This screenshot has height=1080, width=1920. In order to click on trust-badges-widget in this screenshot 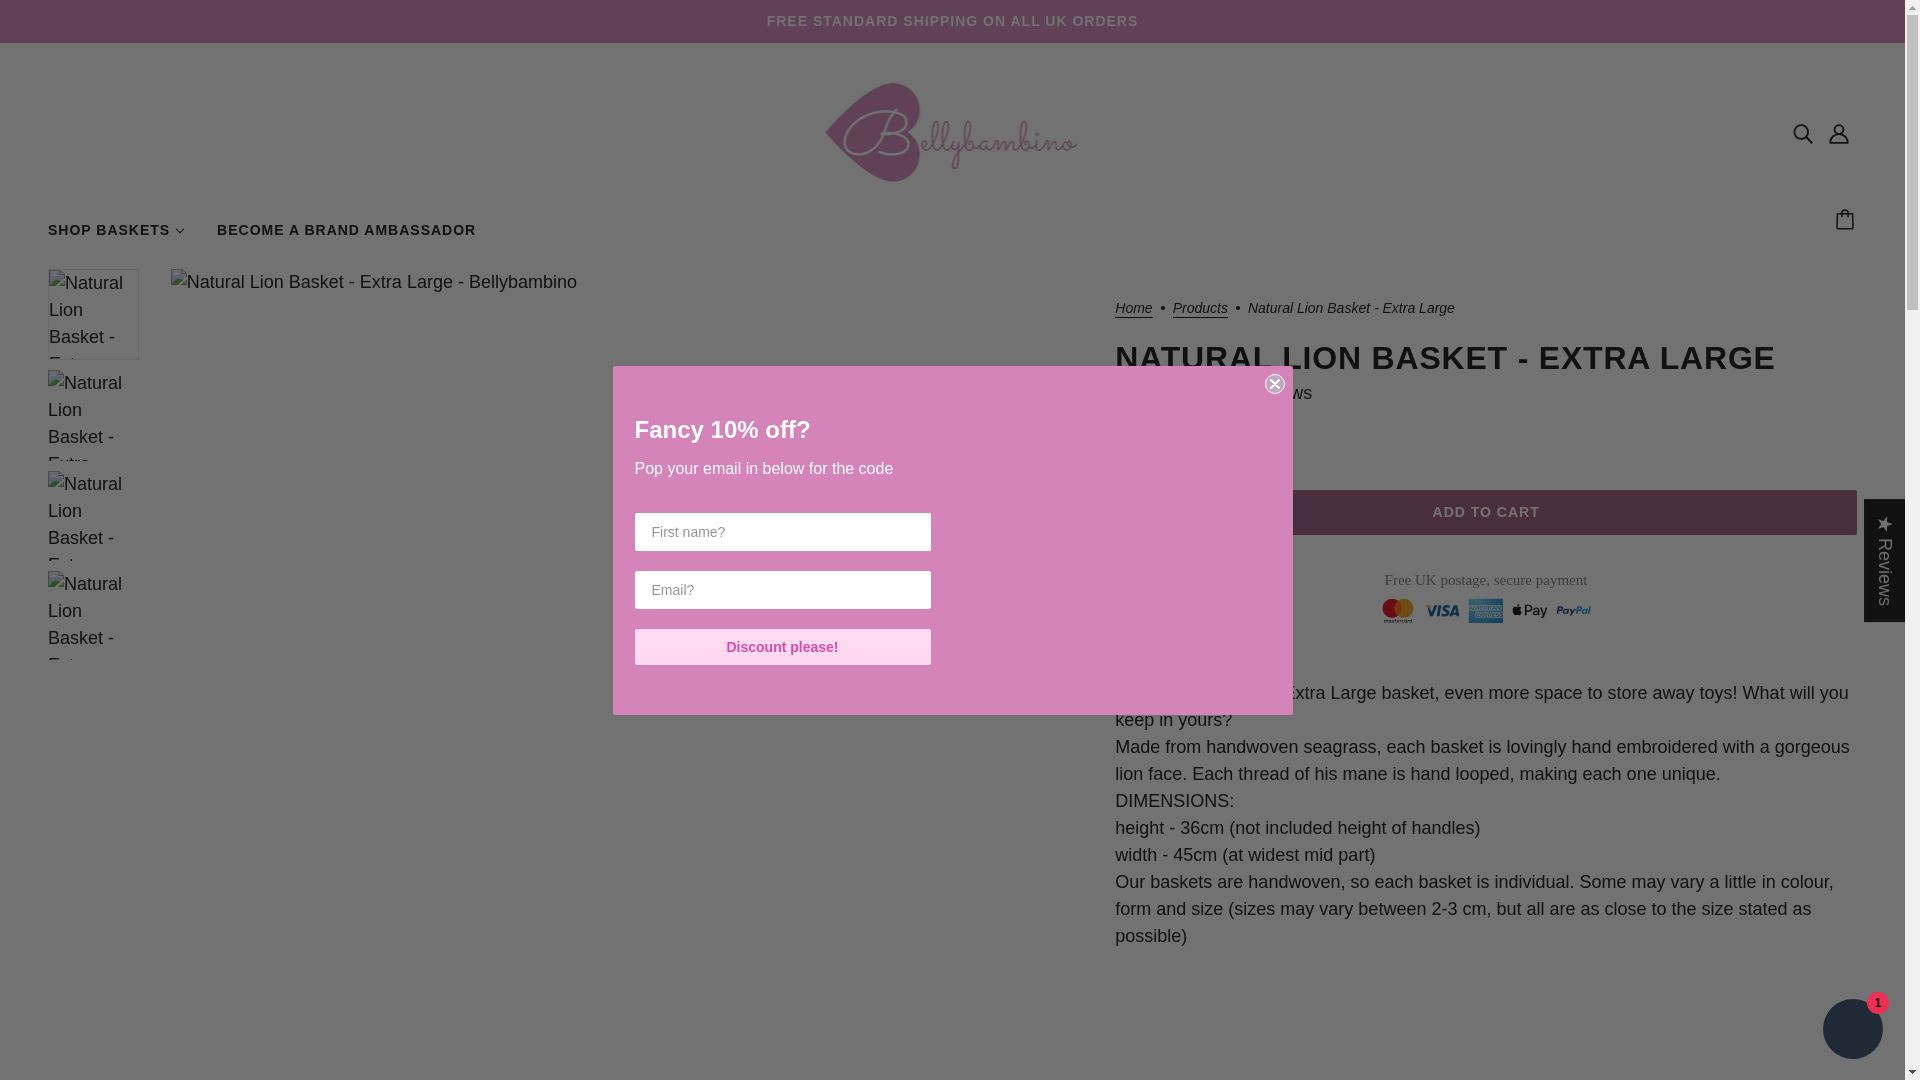, I will do `click(1486, 605)`.